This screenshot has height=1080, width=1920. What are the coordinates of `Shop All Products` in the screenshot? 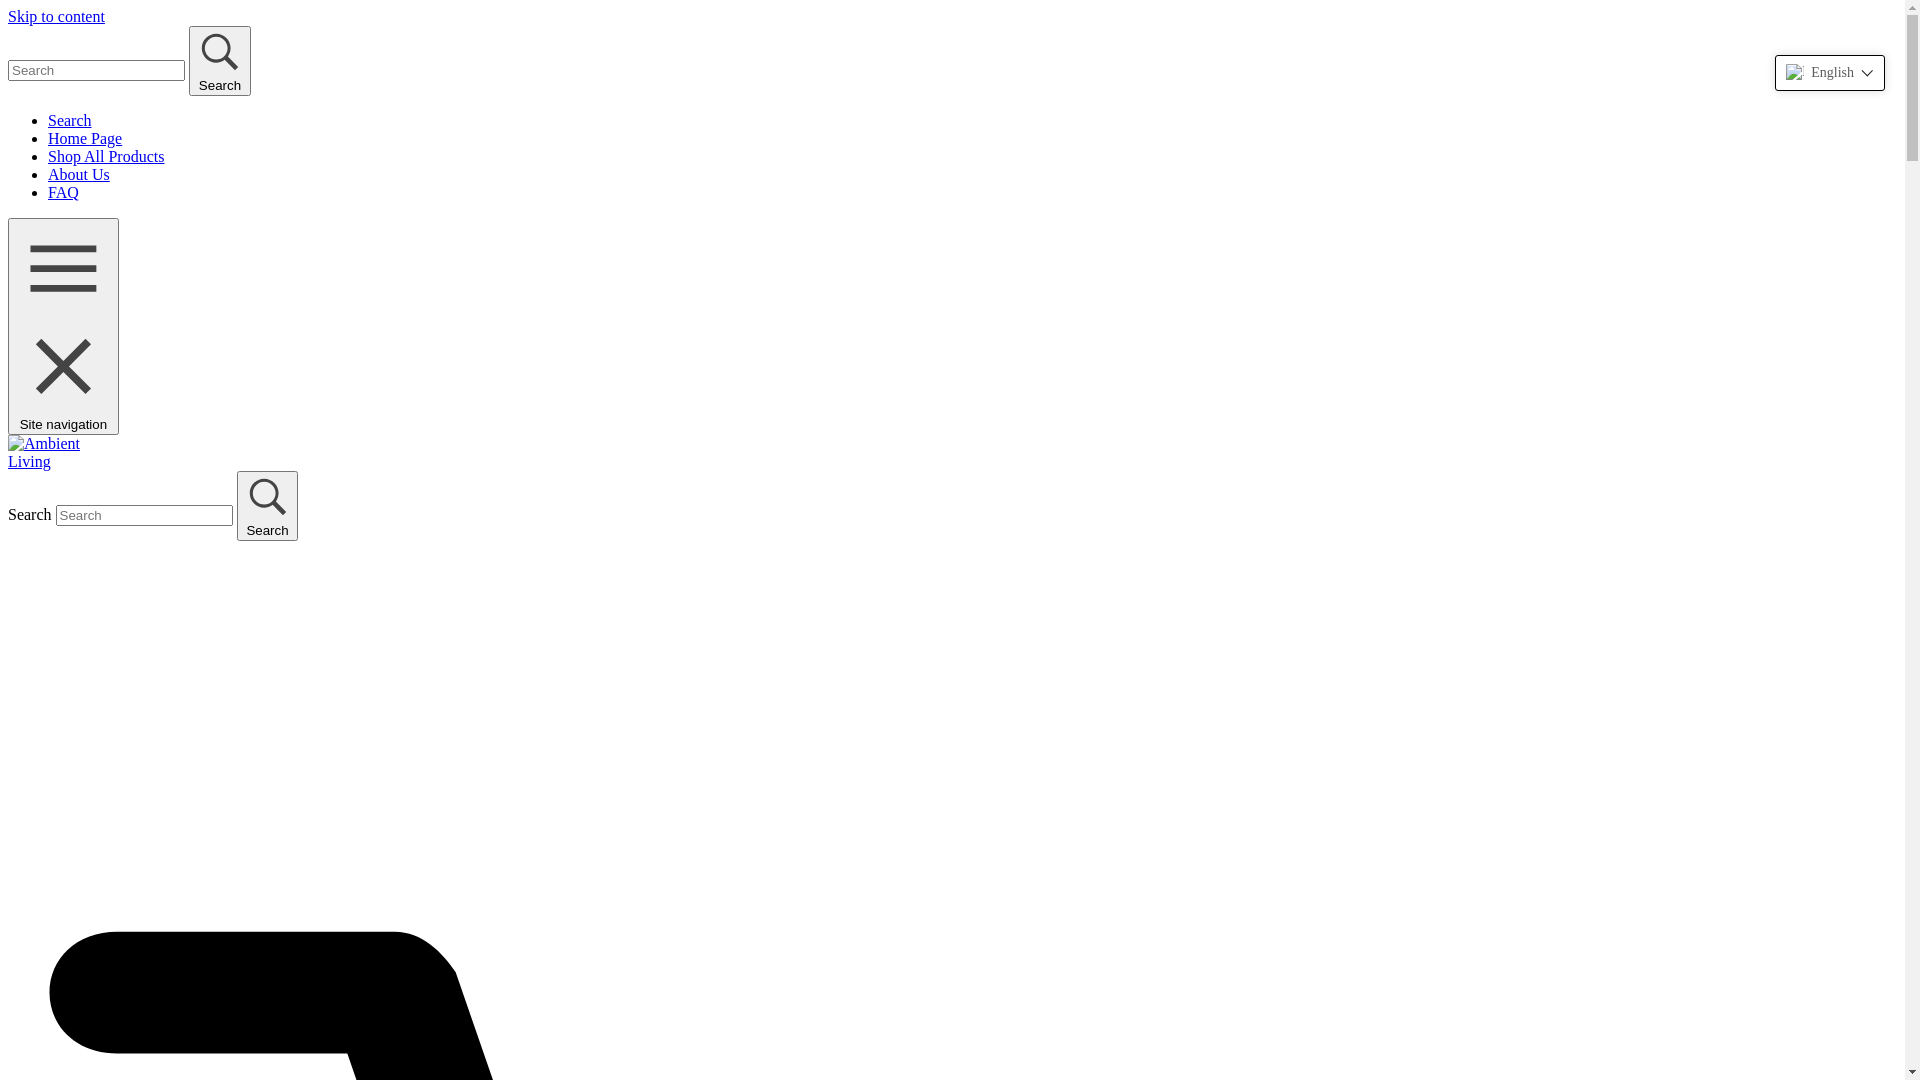 It's located at (106, 156).